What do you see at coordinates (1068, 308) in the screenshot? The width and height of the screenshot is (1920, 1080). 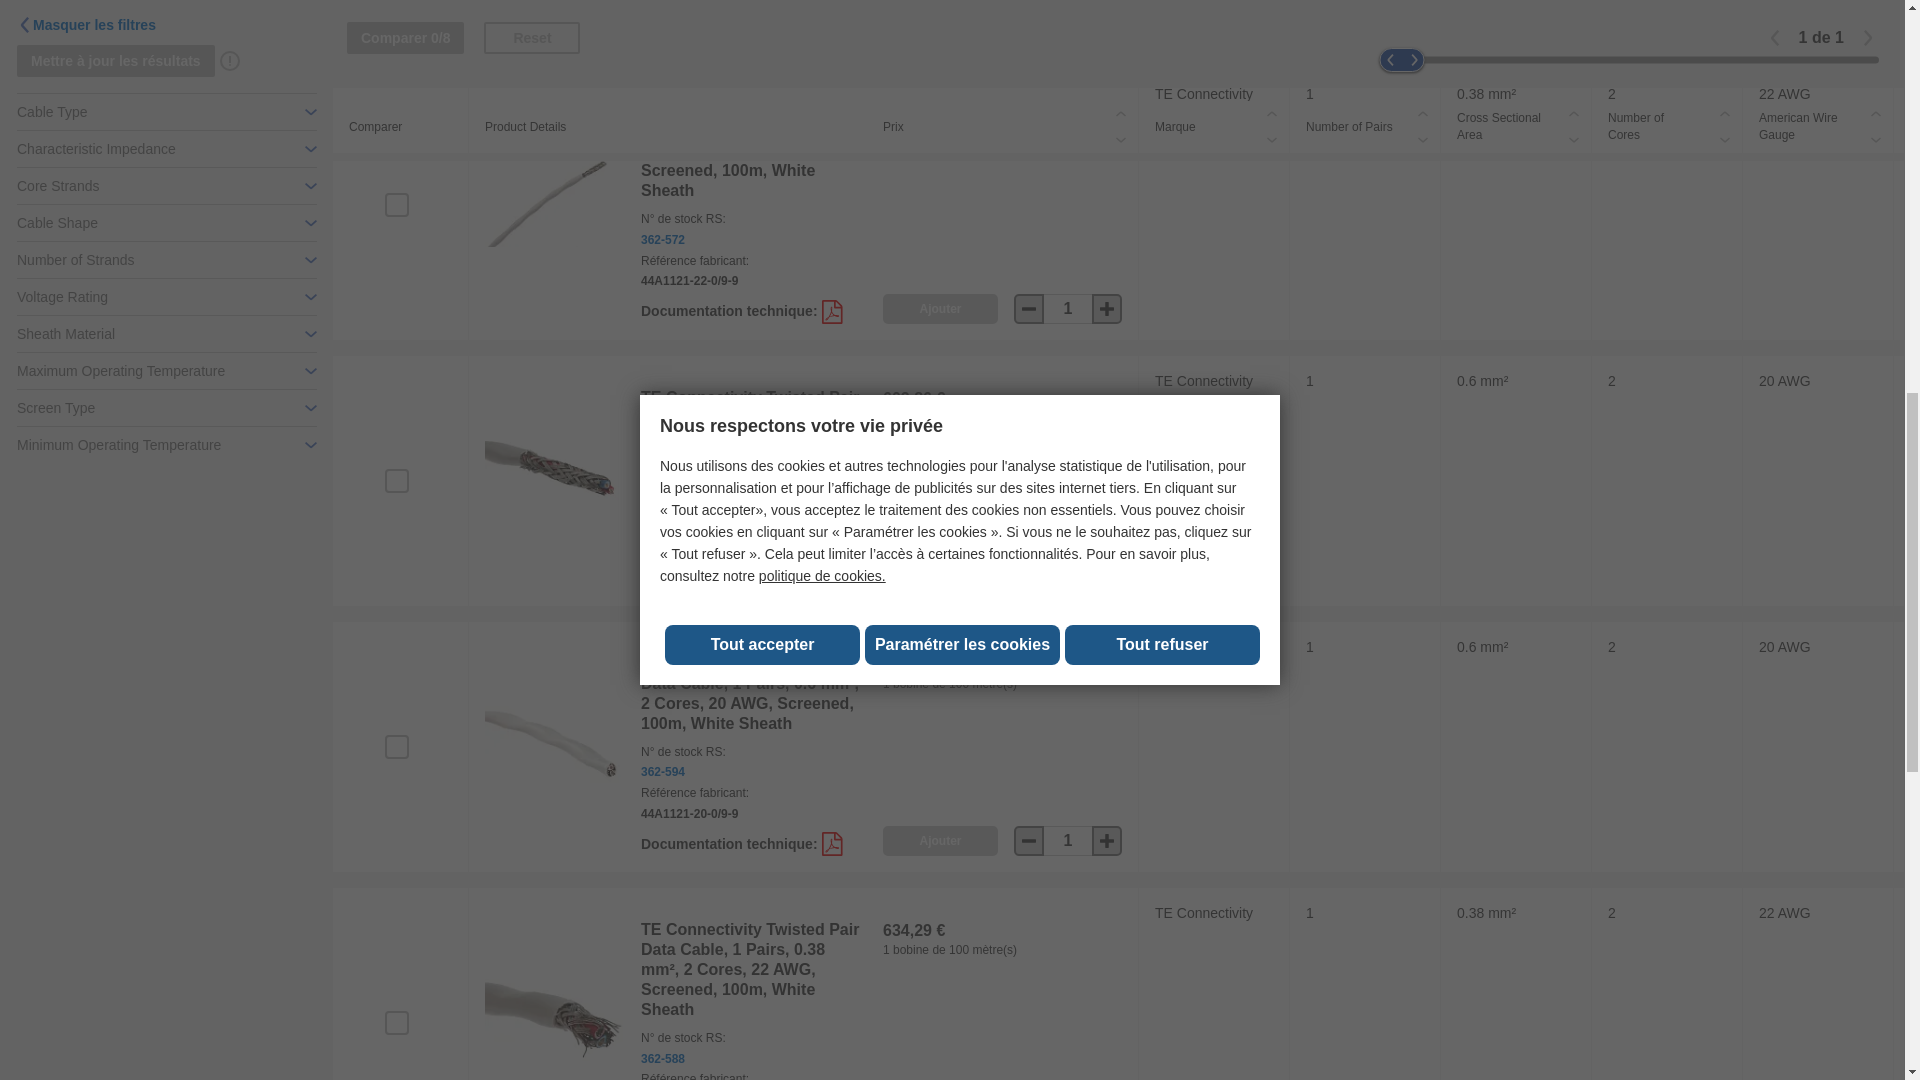 I see `1` at bounding box center [1068, 308].